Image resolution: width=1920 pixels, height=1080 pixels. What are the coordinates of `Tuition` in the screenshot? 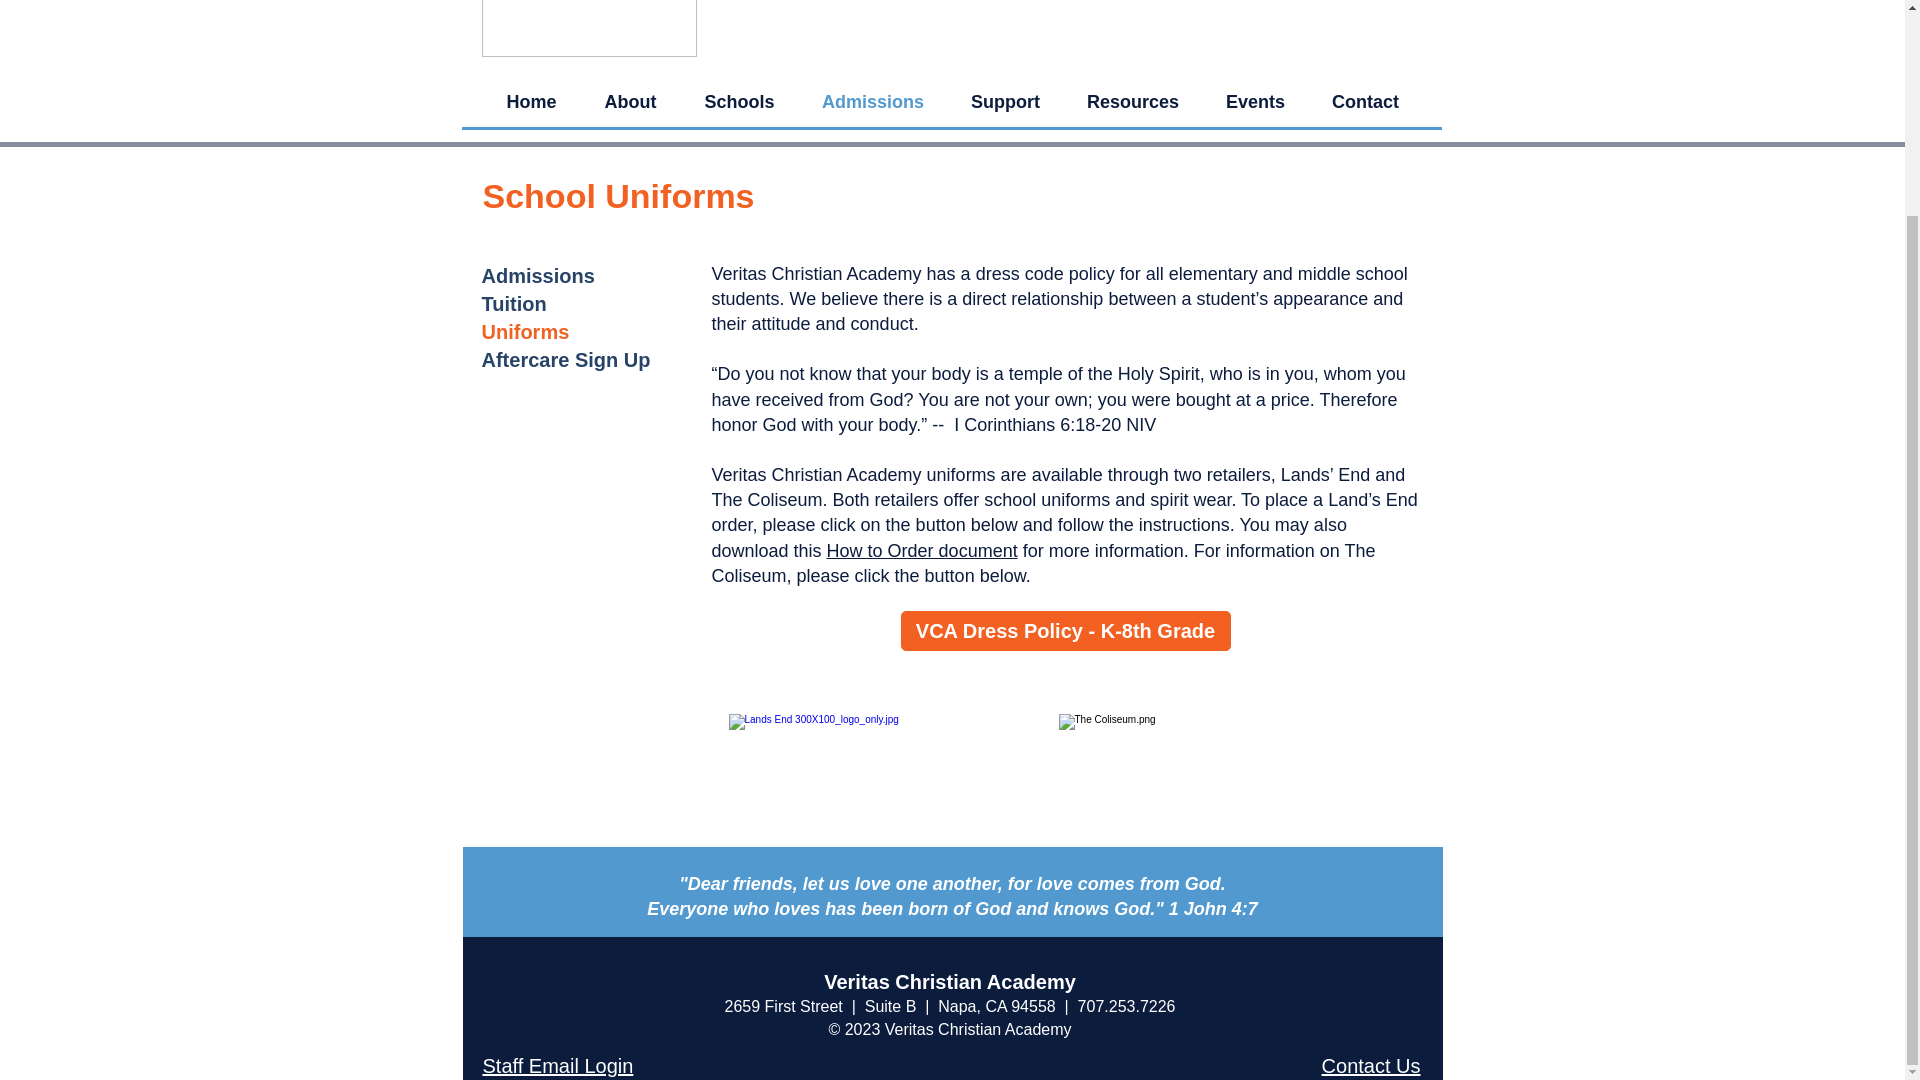 It's located at (514, 304).